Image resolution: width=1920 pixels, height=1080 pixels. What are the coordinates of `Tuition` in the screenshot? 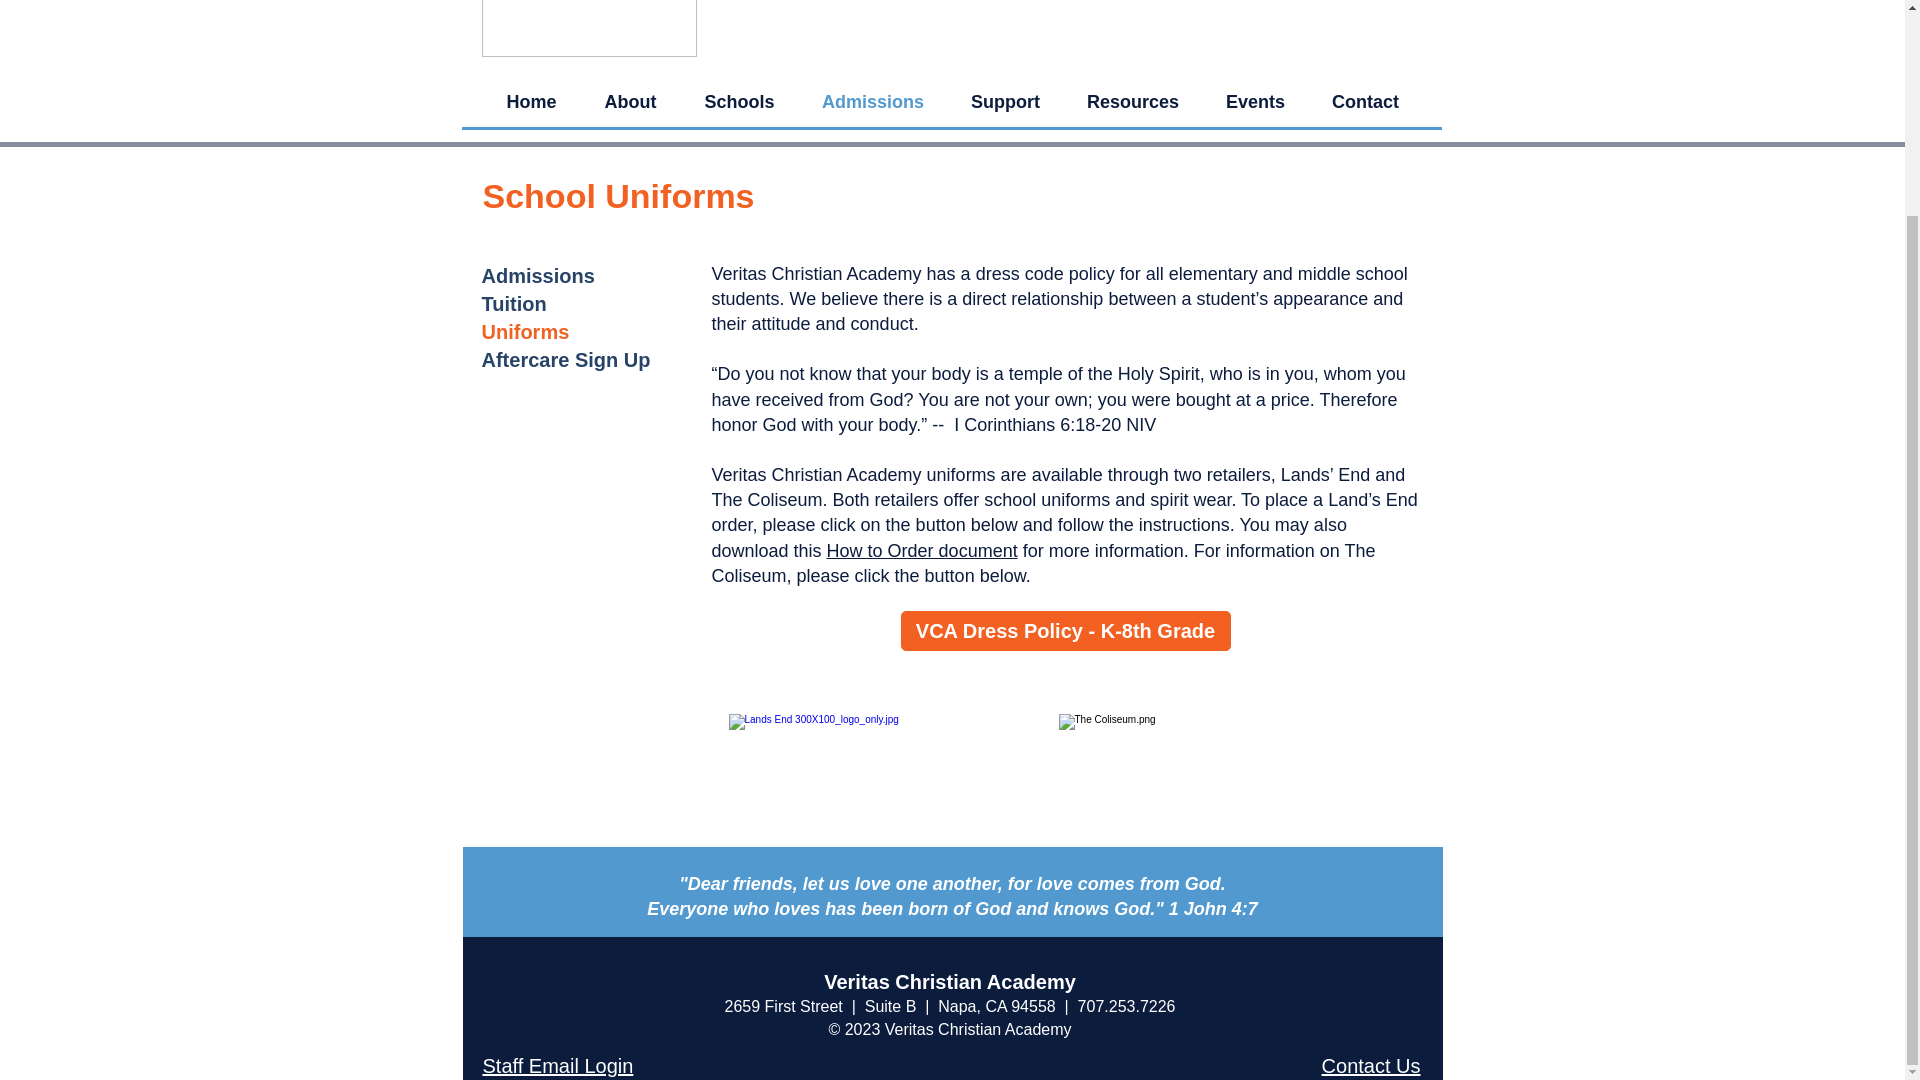 It's located at (514, 304).